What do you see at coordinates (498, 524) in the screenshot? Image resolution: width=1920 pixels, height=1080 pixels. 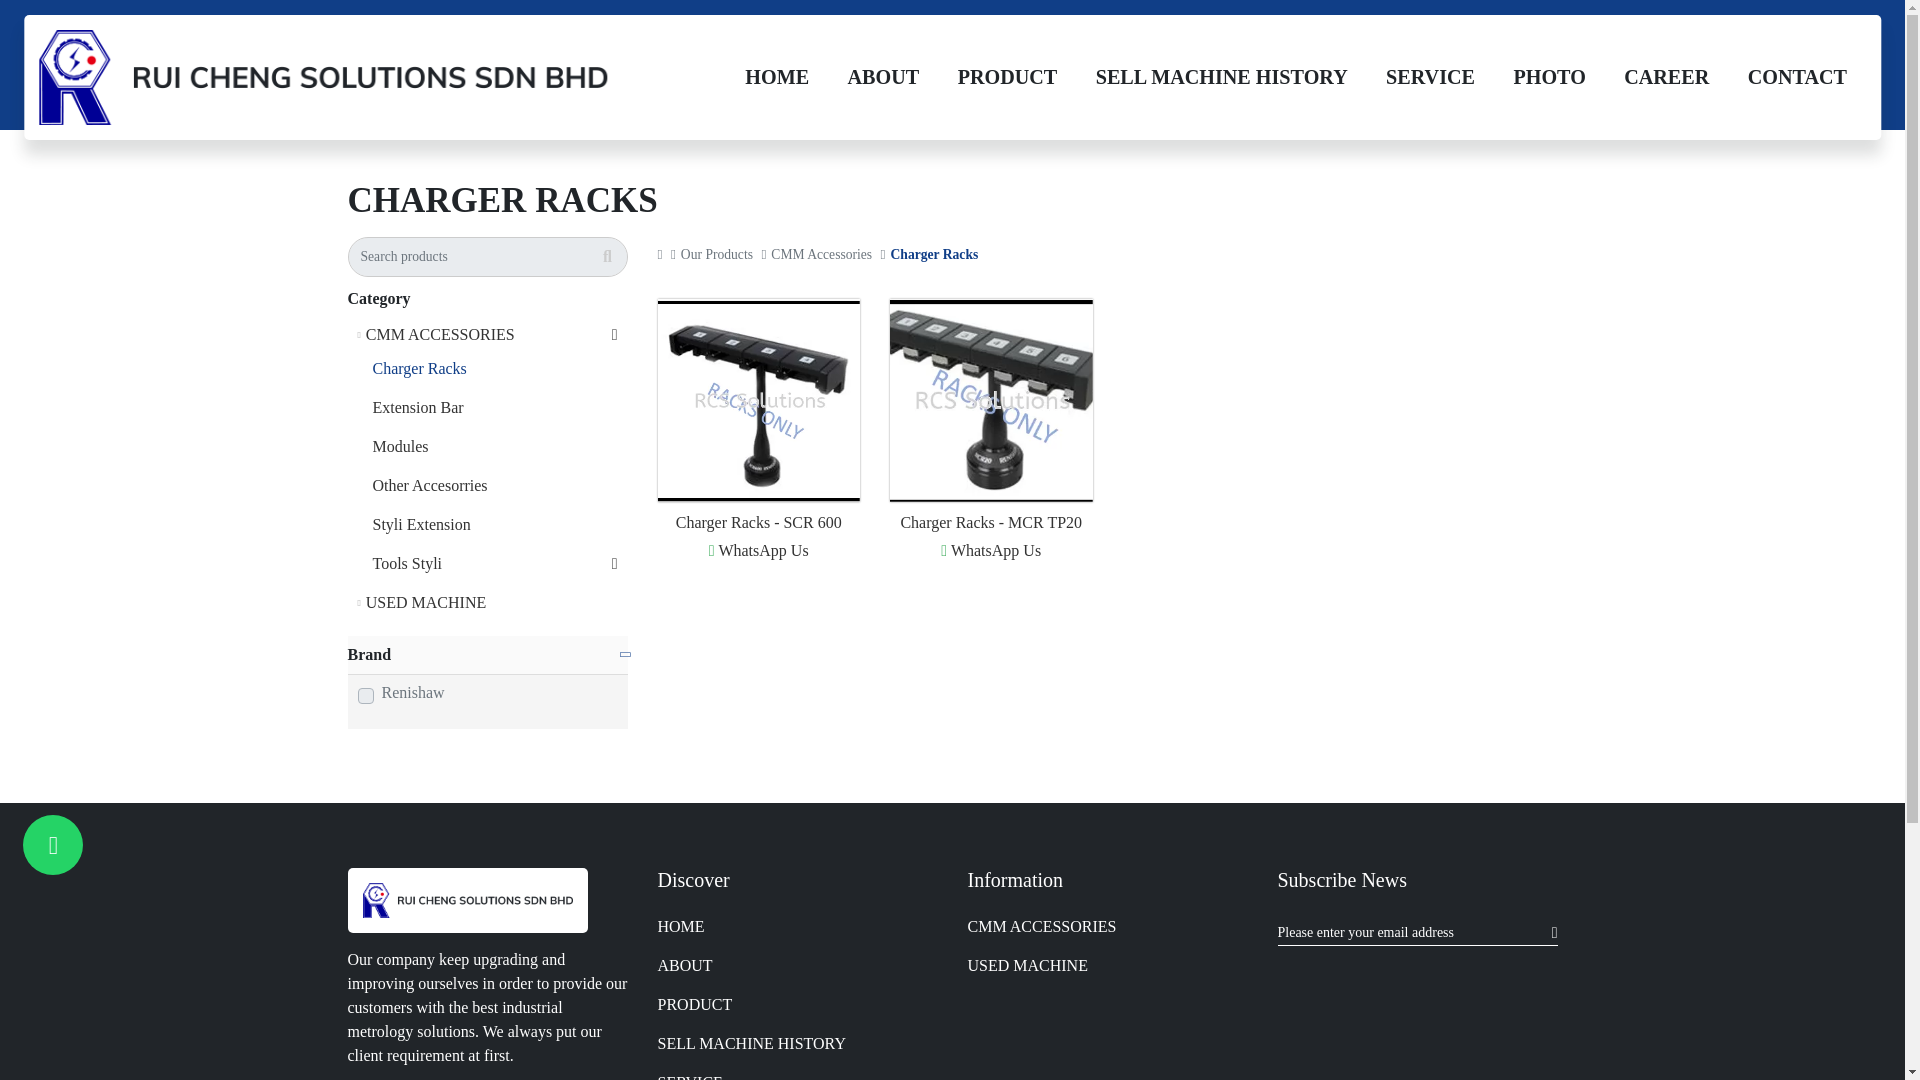 I see `Styli Extension` at bounding box center [498, 524].